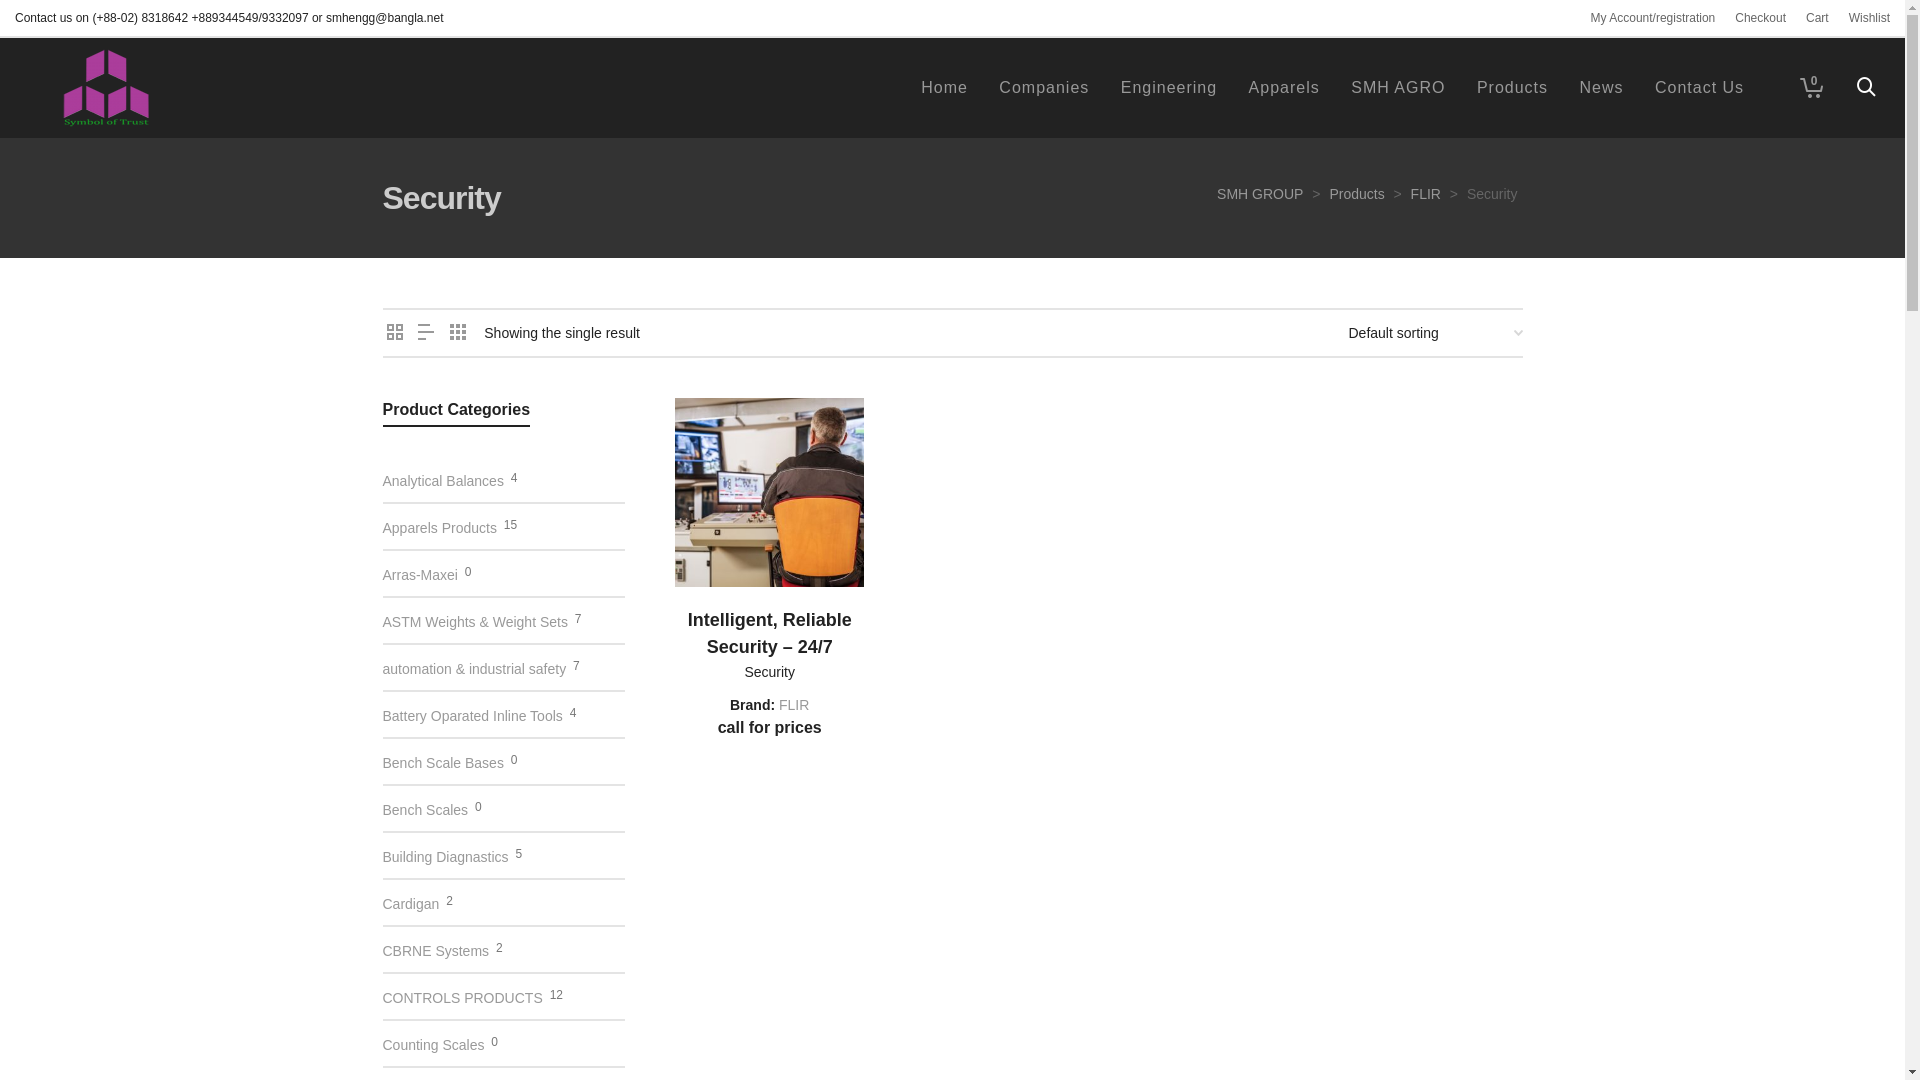 This screenshot has height=1080, width=1920. I want to click on CONTROLS PRODUCTS, so click(462, 996).